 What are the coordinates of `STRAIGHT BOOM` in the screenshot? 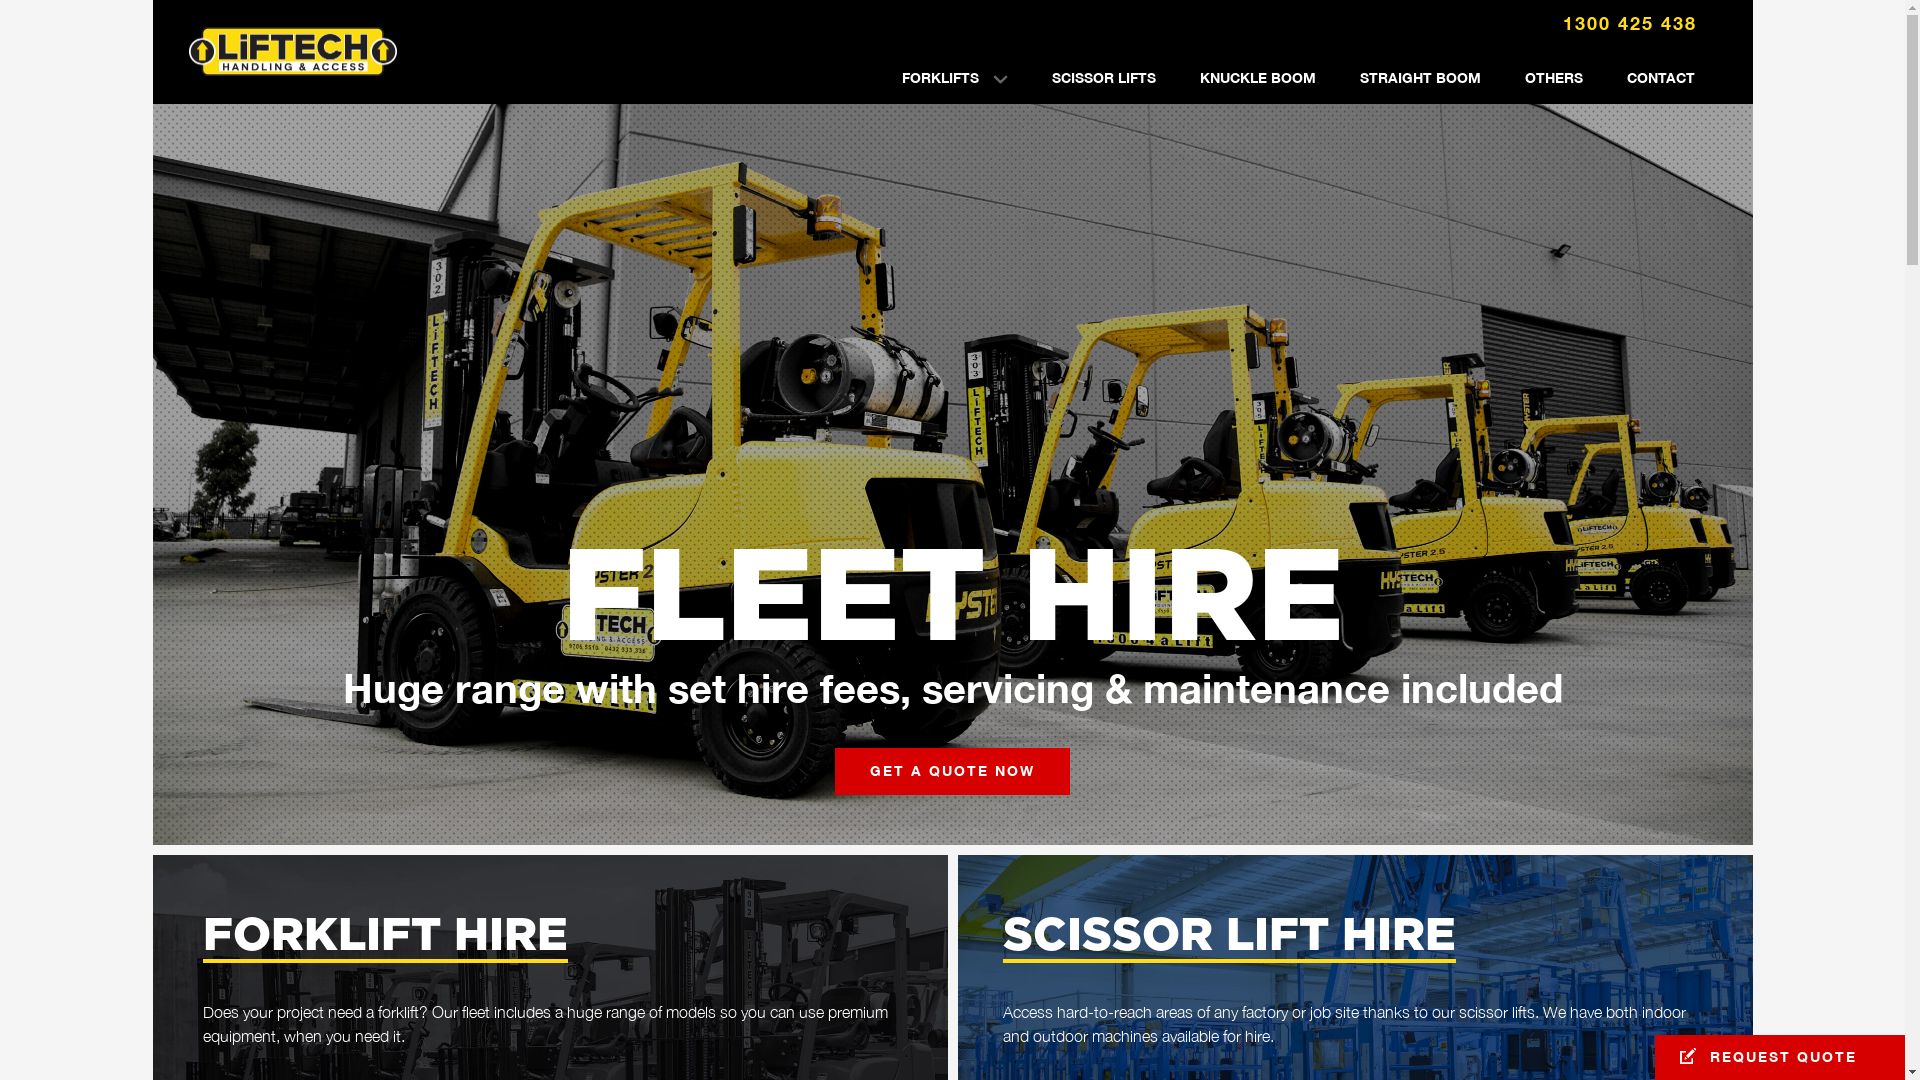 It's located at (1420, 78).